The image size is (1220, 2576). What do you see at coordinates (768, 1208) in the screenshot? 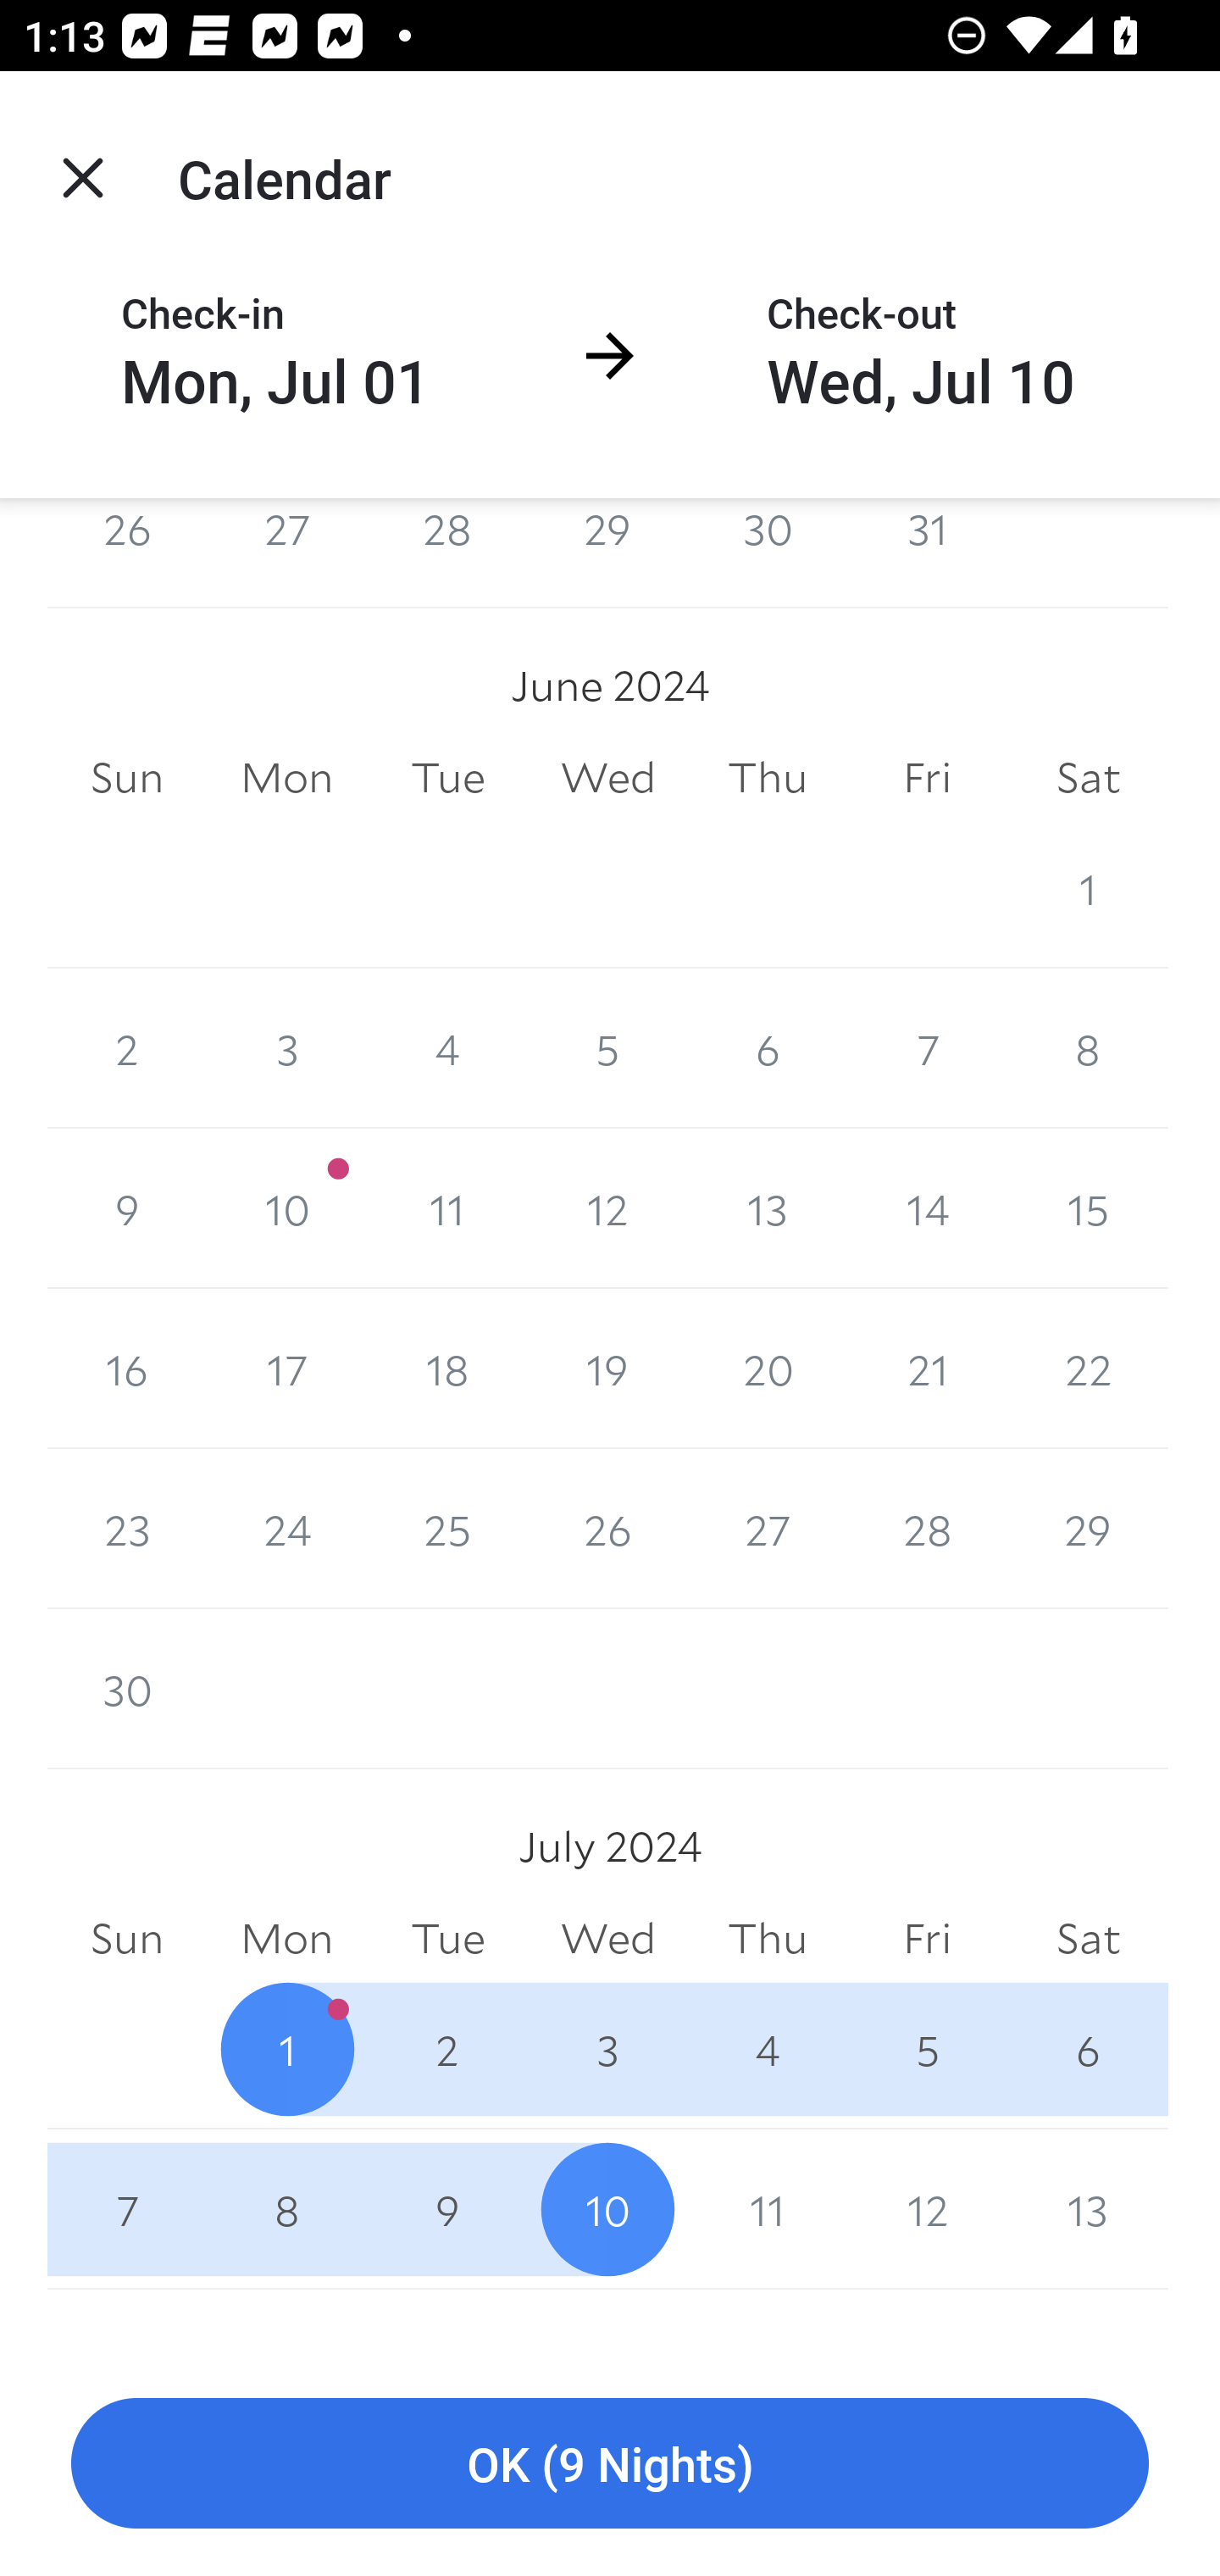
I see `13 13 June 2024` at bounding box center [768, 1208].